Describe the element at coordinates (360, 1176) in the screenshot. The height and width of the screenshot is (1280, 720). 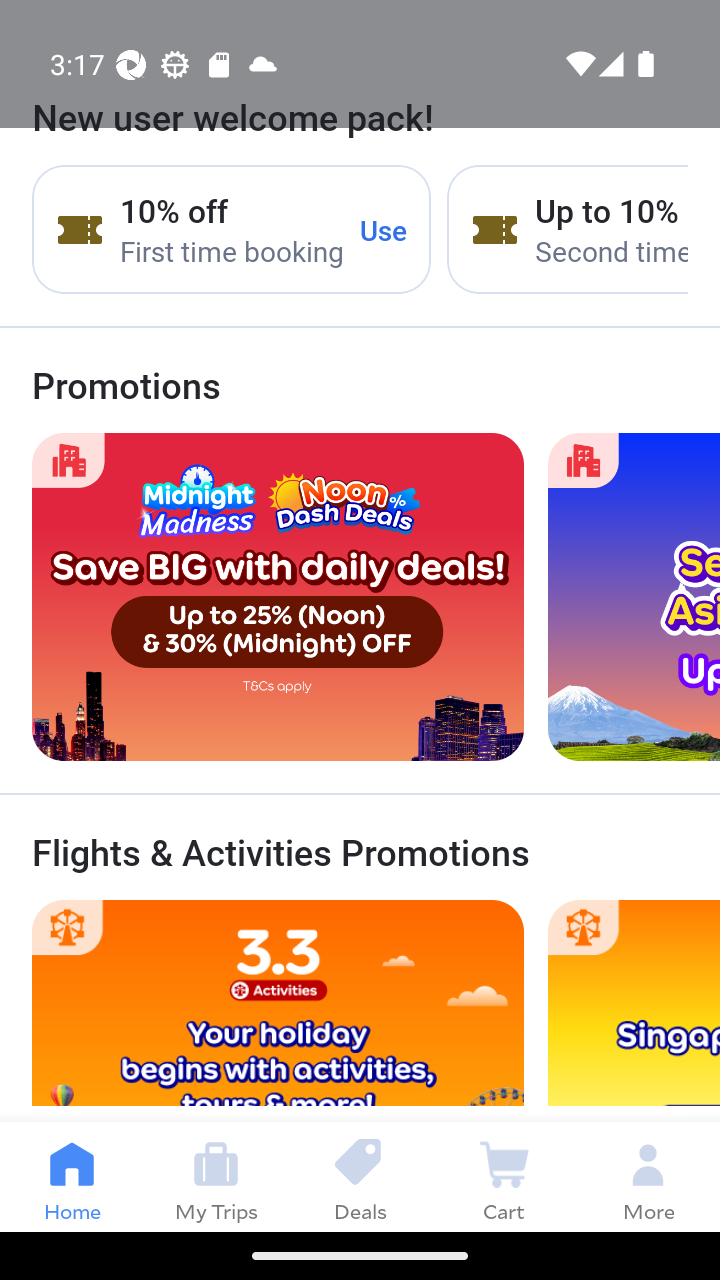
I see `Deals` at that location.